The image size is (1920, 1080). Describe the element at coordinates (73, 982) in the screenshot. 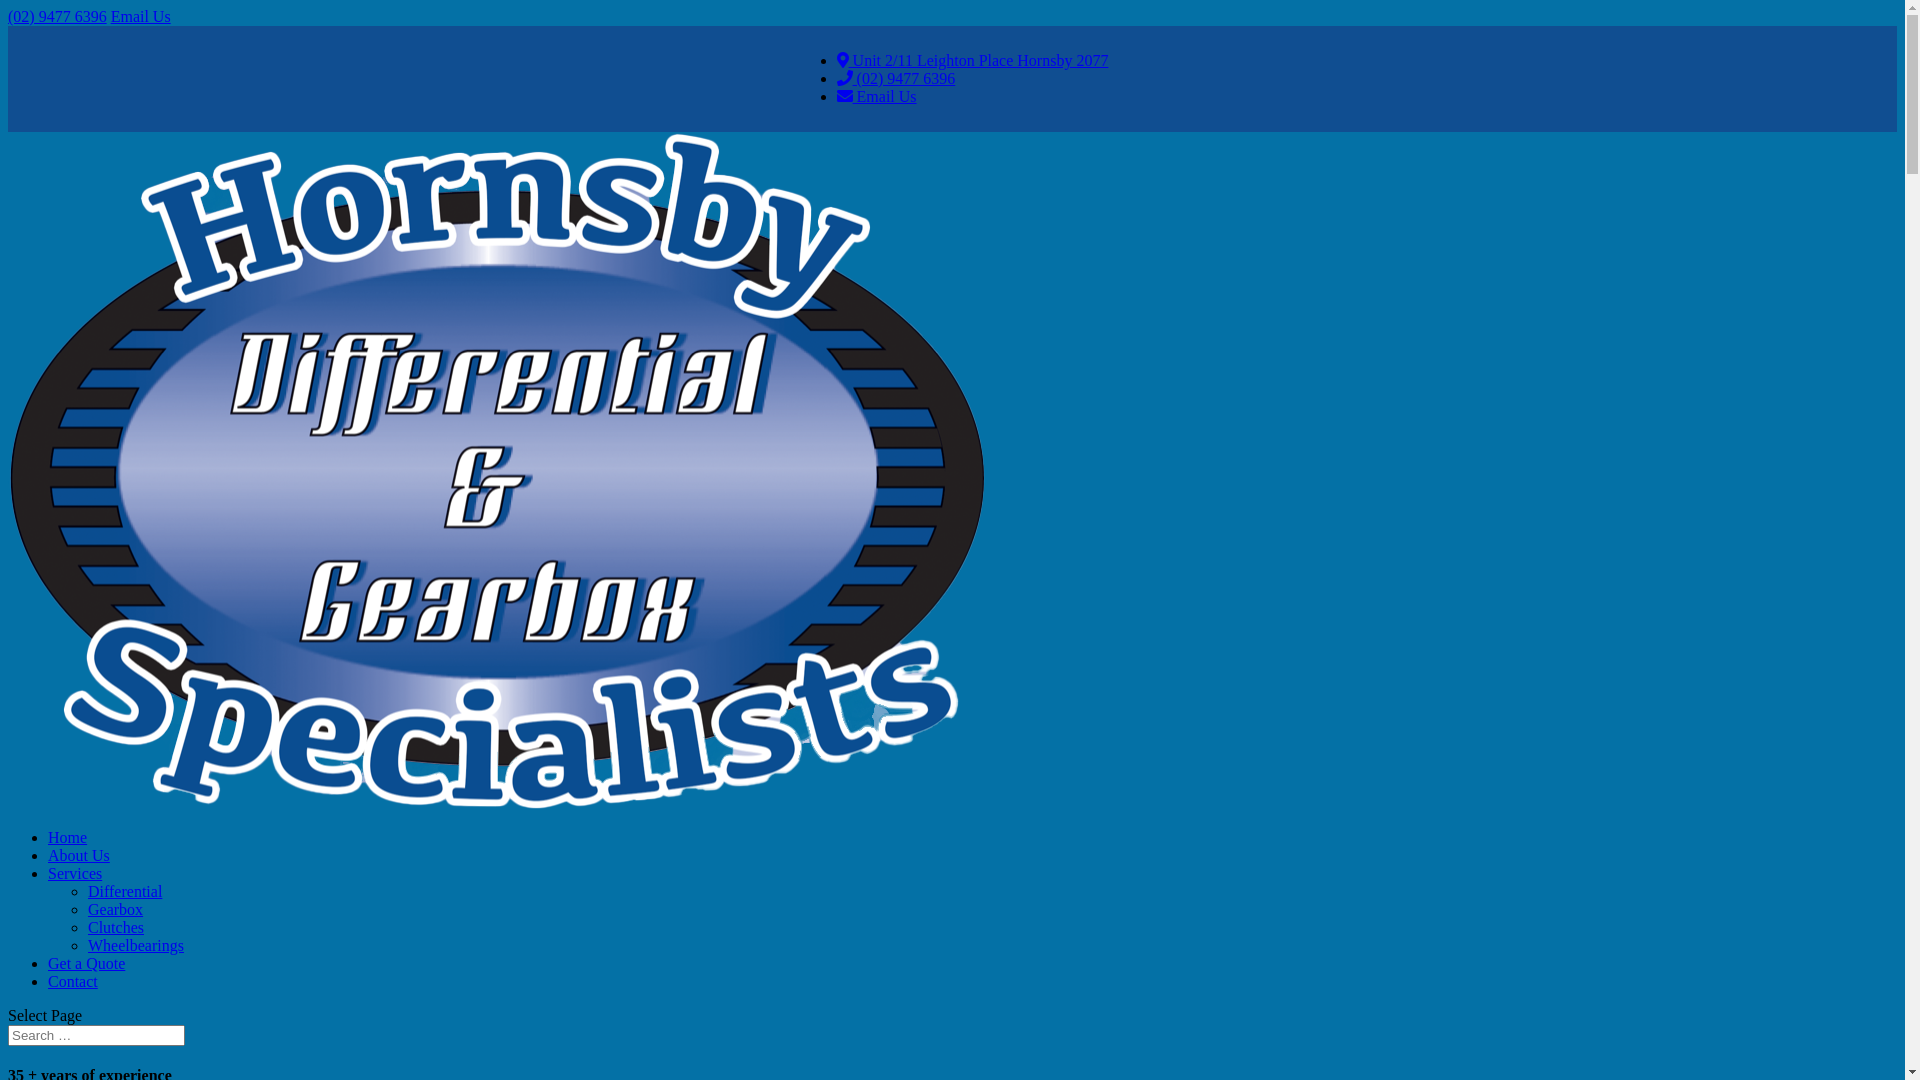

I see `Contact` at that location.